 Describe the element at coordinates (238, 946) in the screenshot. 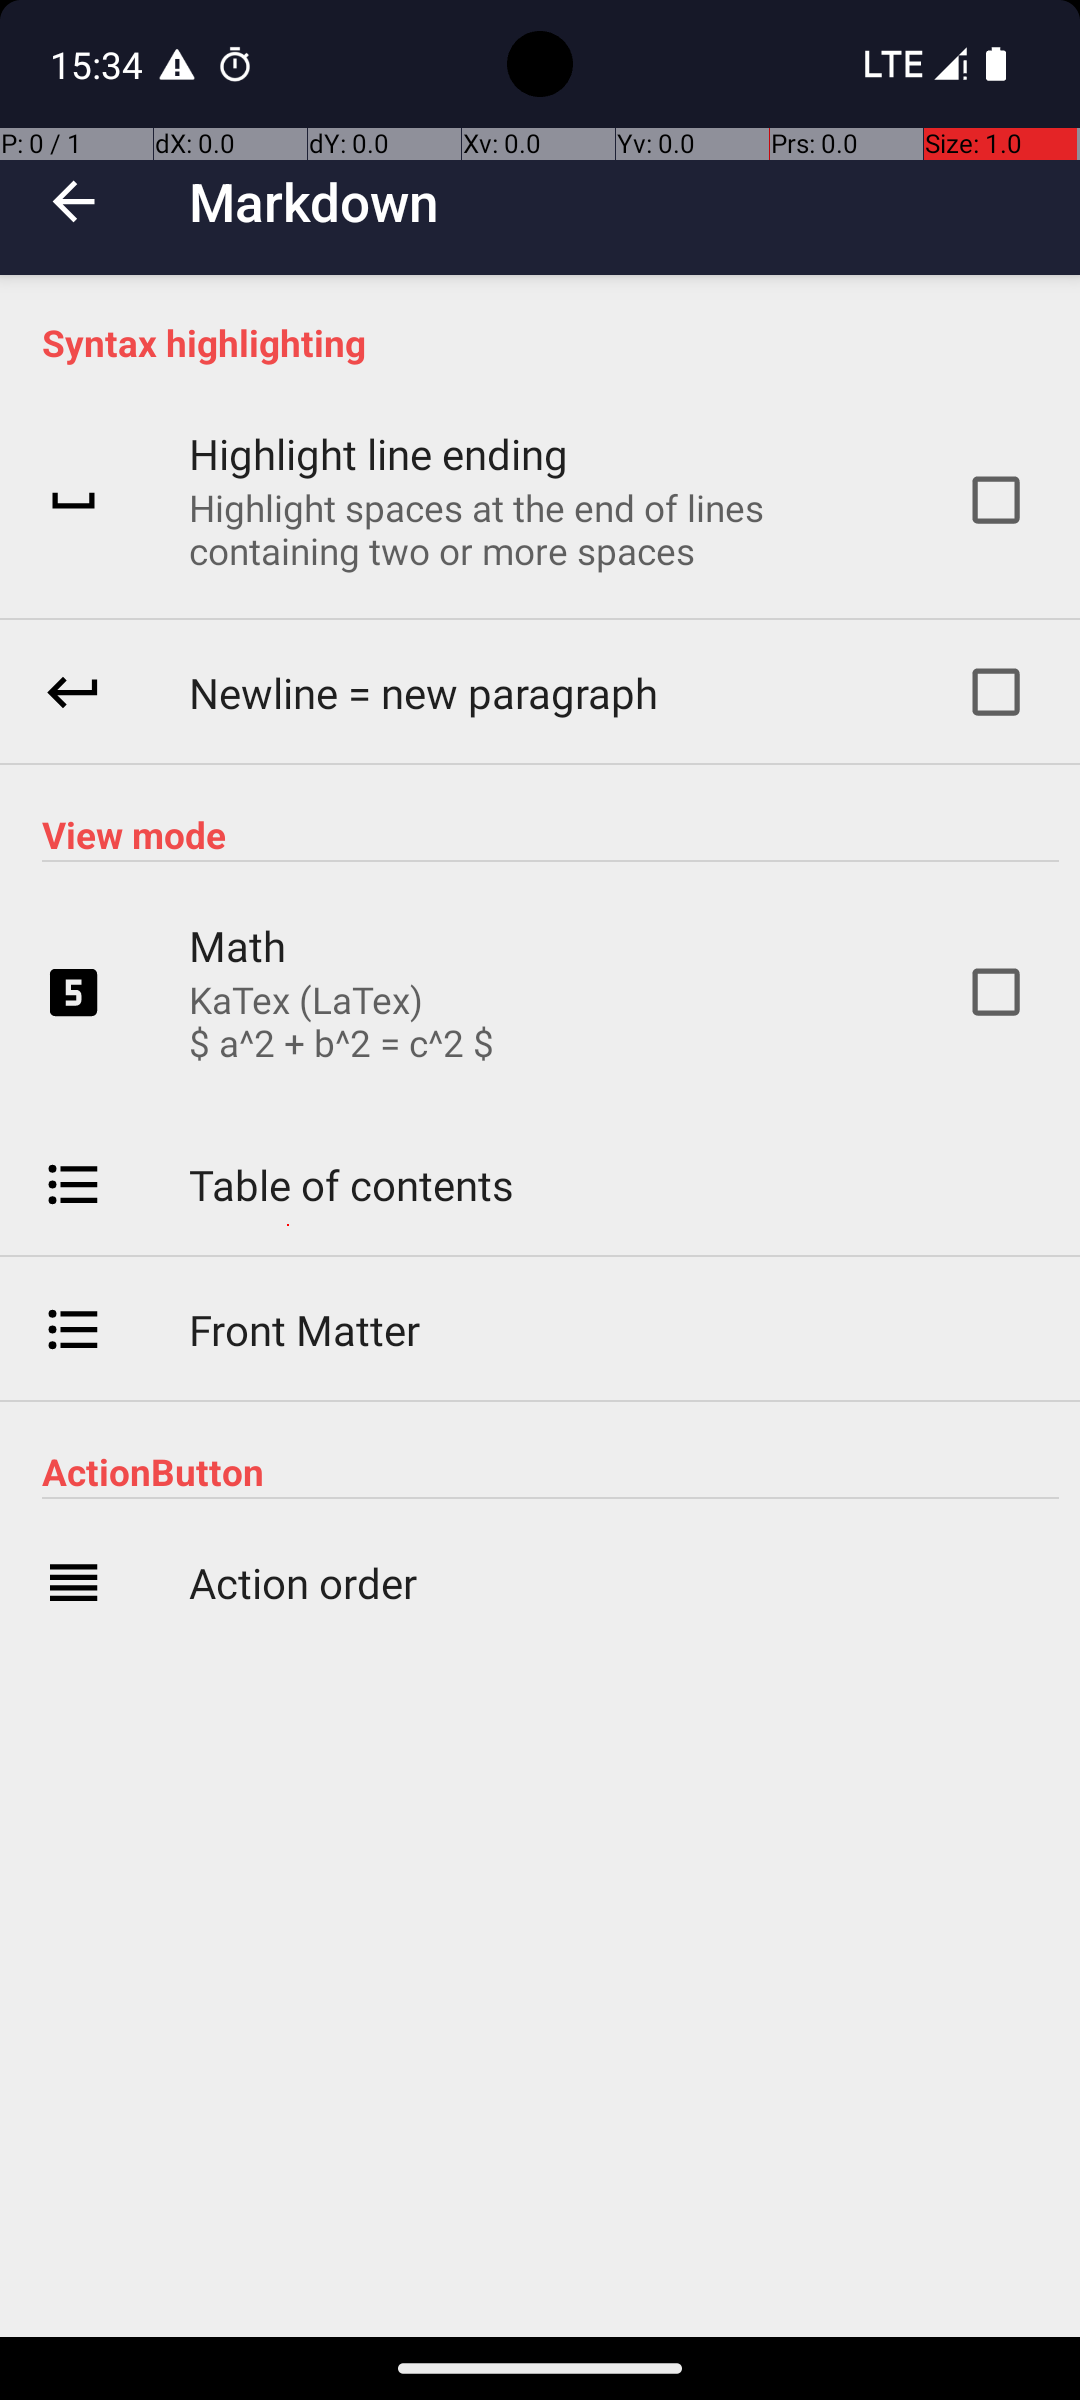

I see `Math` at that location.